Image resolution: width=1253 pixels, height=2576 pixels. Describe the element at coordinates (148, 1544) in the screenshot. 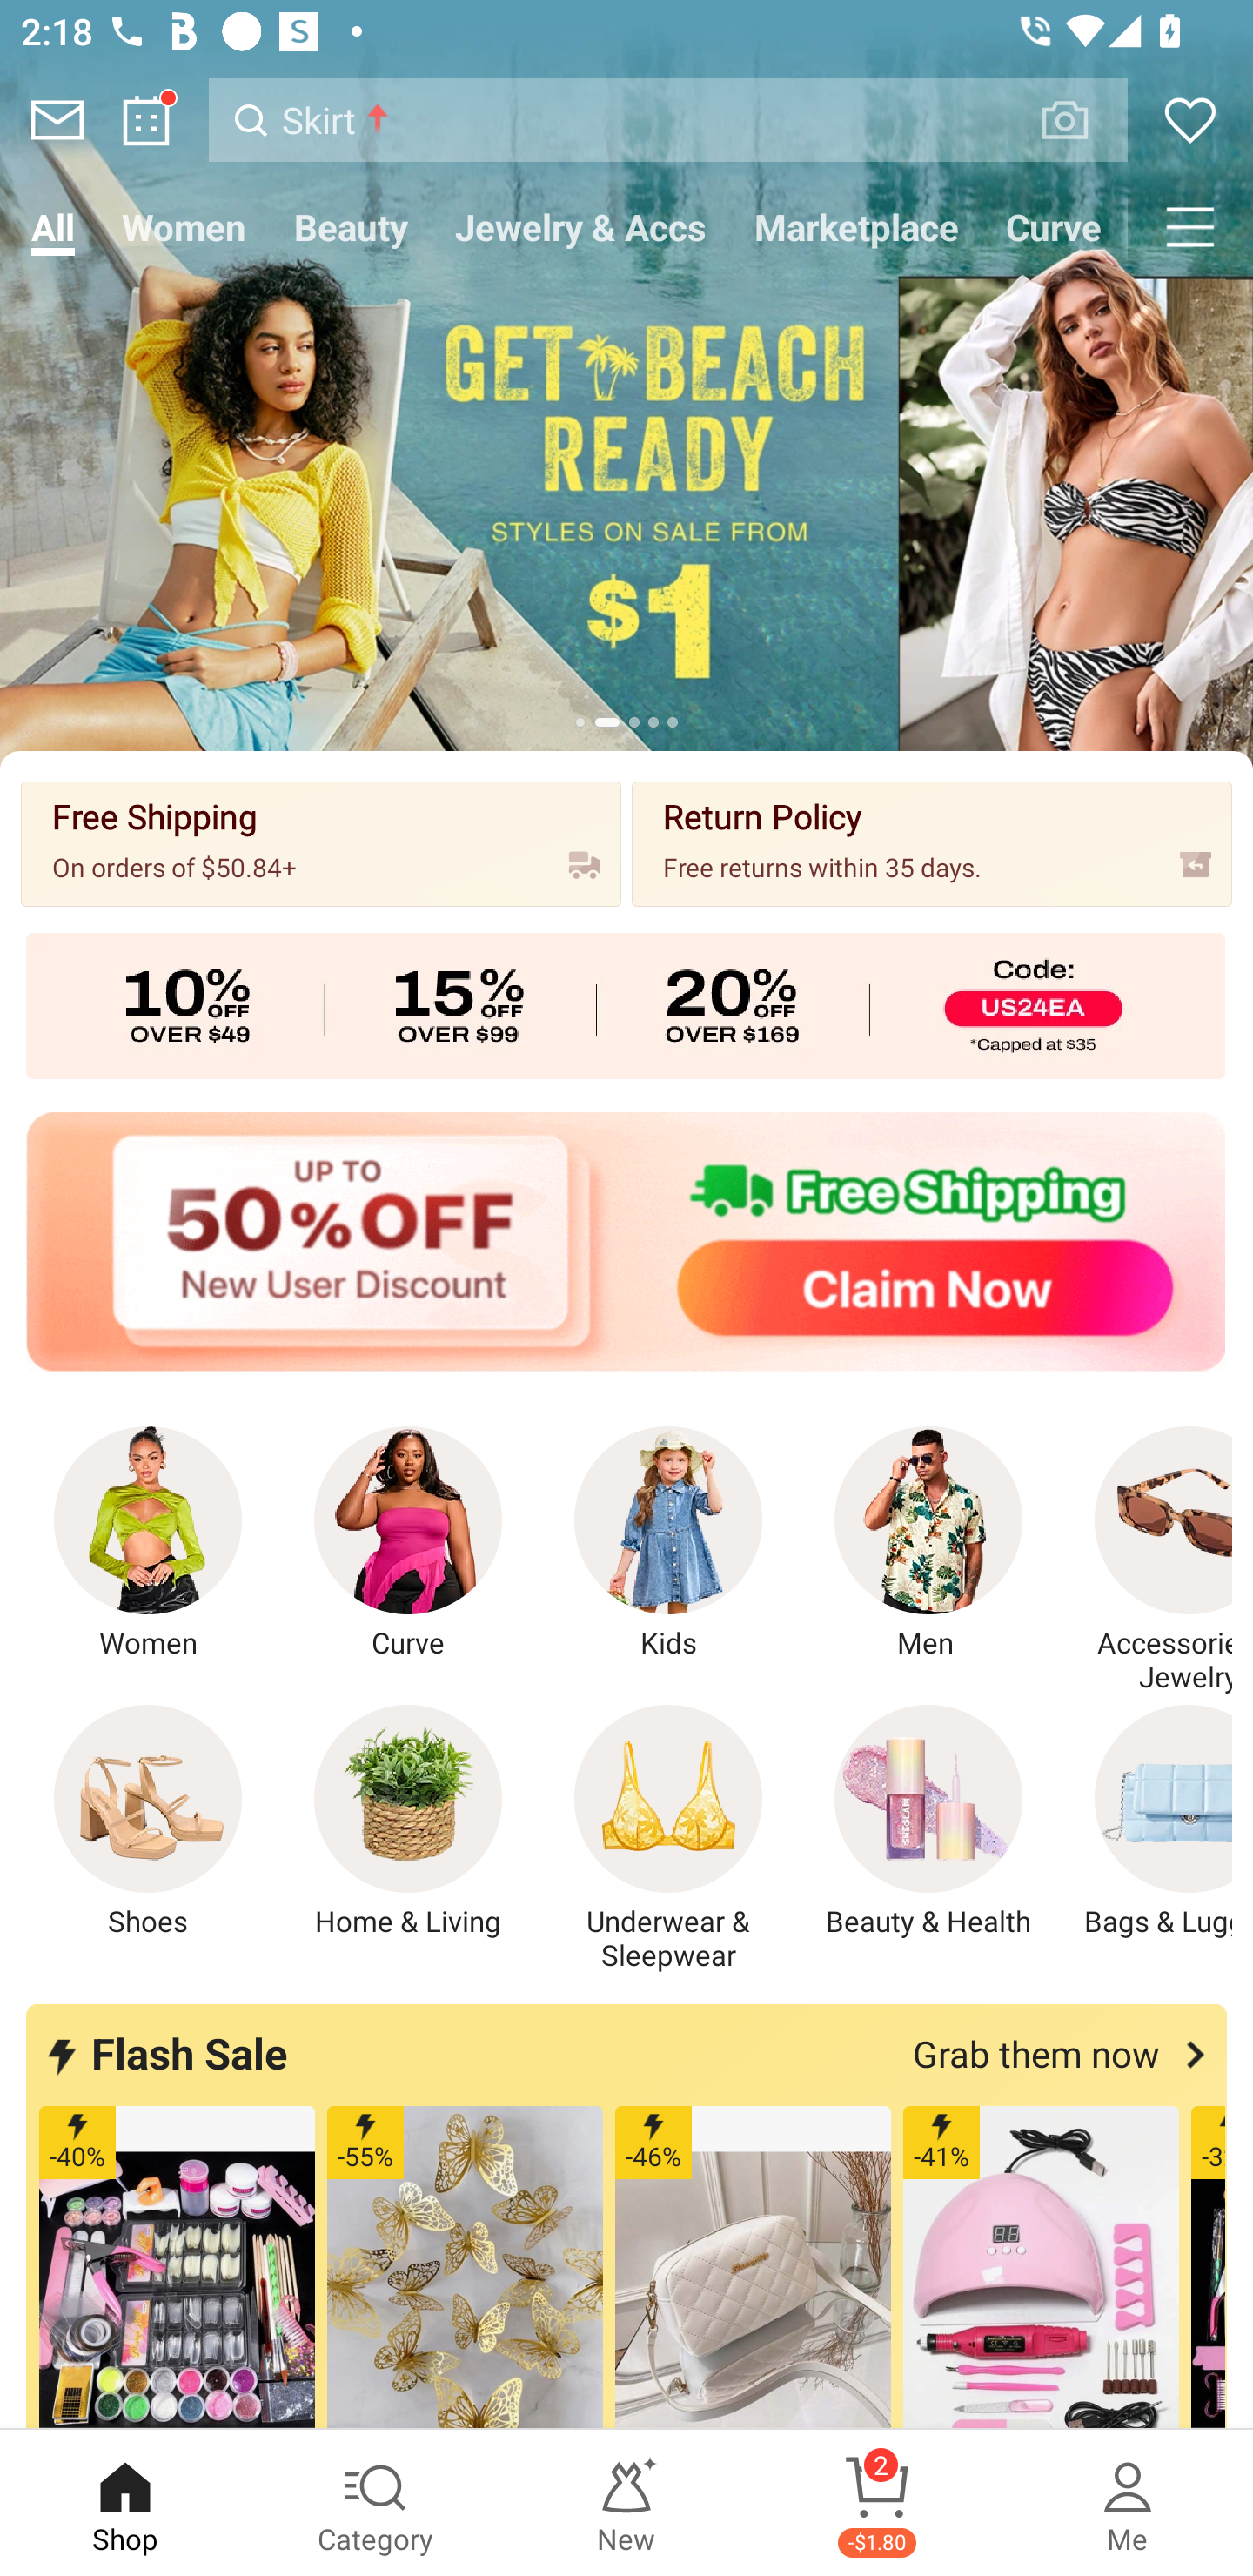

I see `Women` at that location.